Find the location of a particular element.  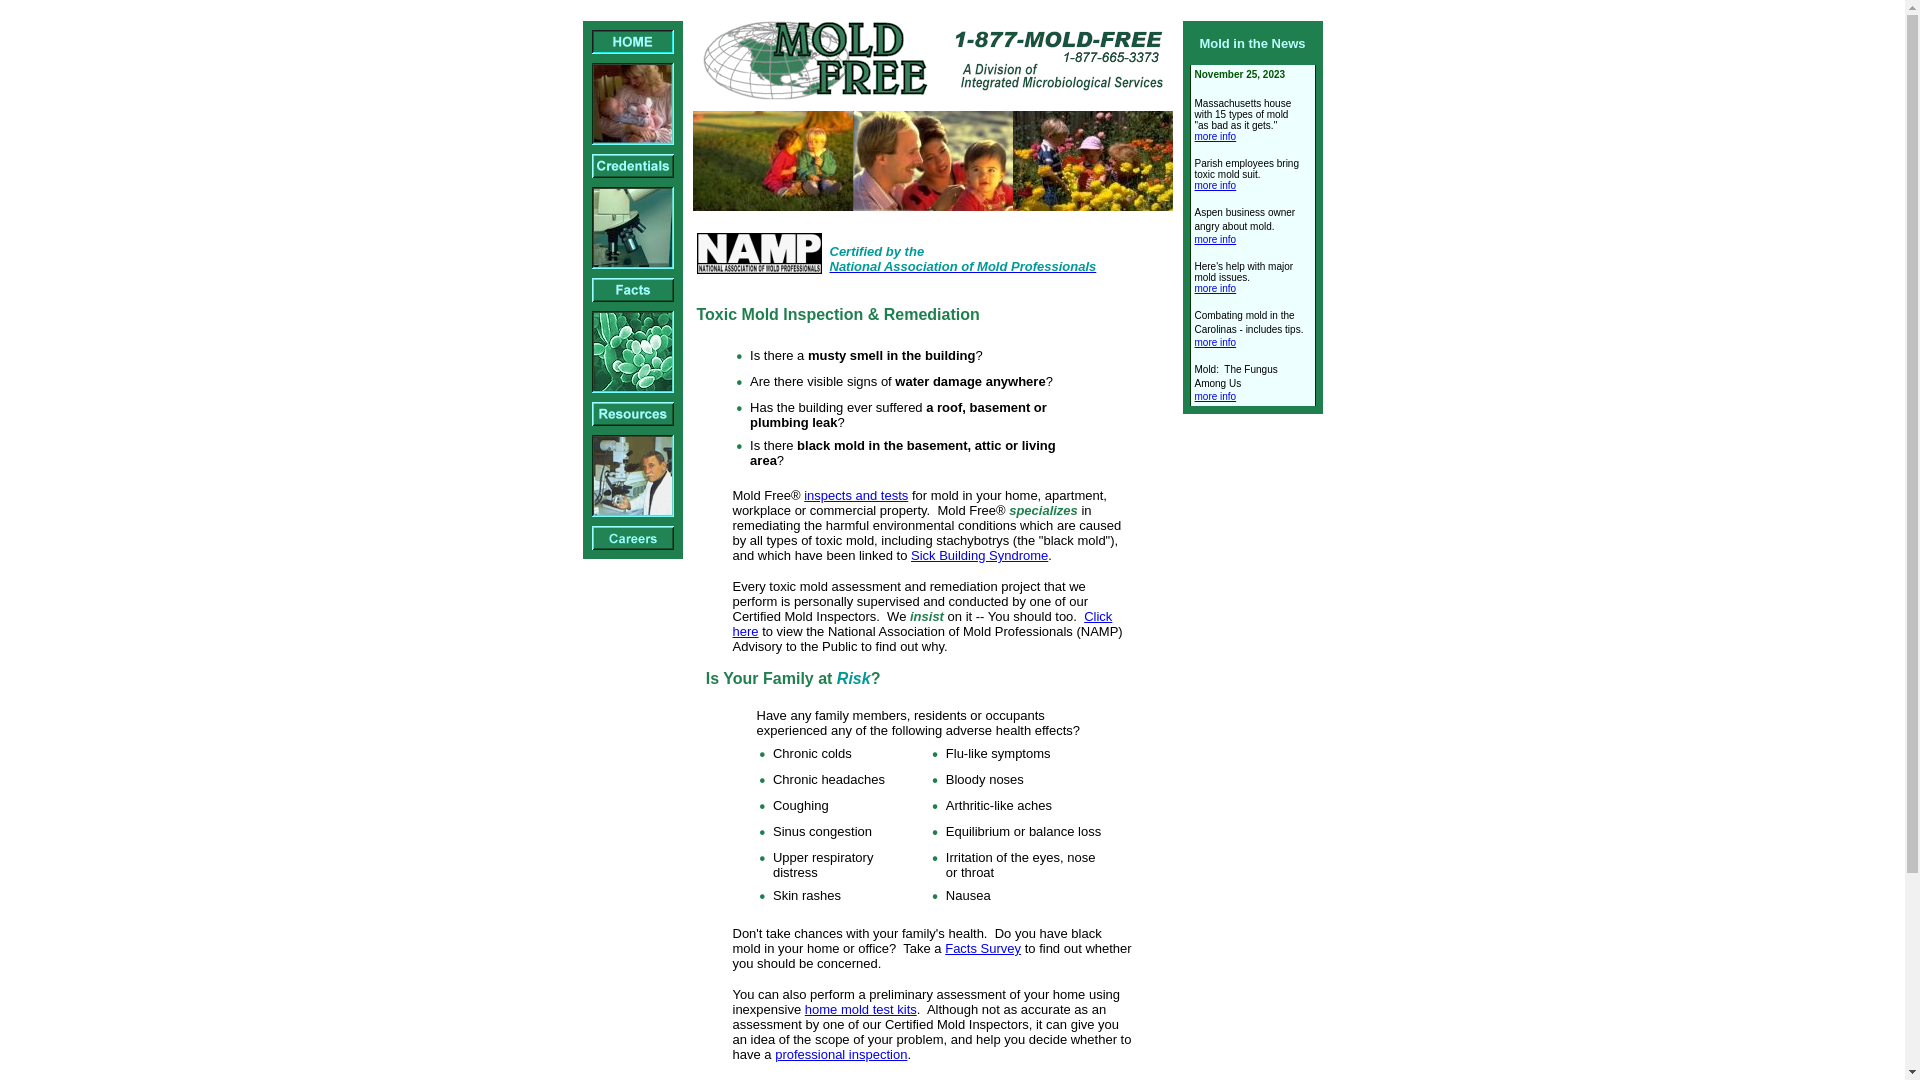

more info is located at coordinates (1215, 136).